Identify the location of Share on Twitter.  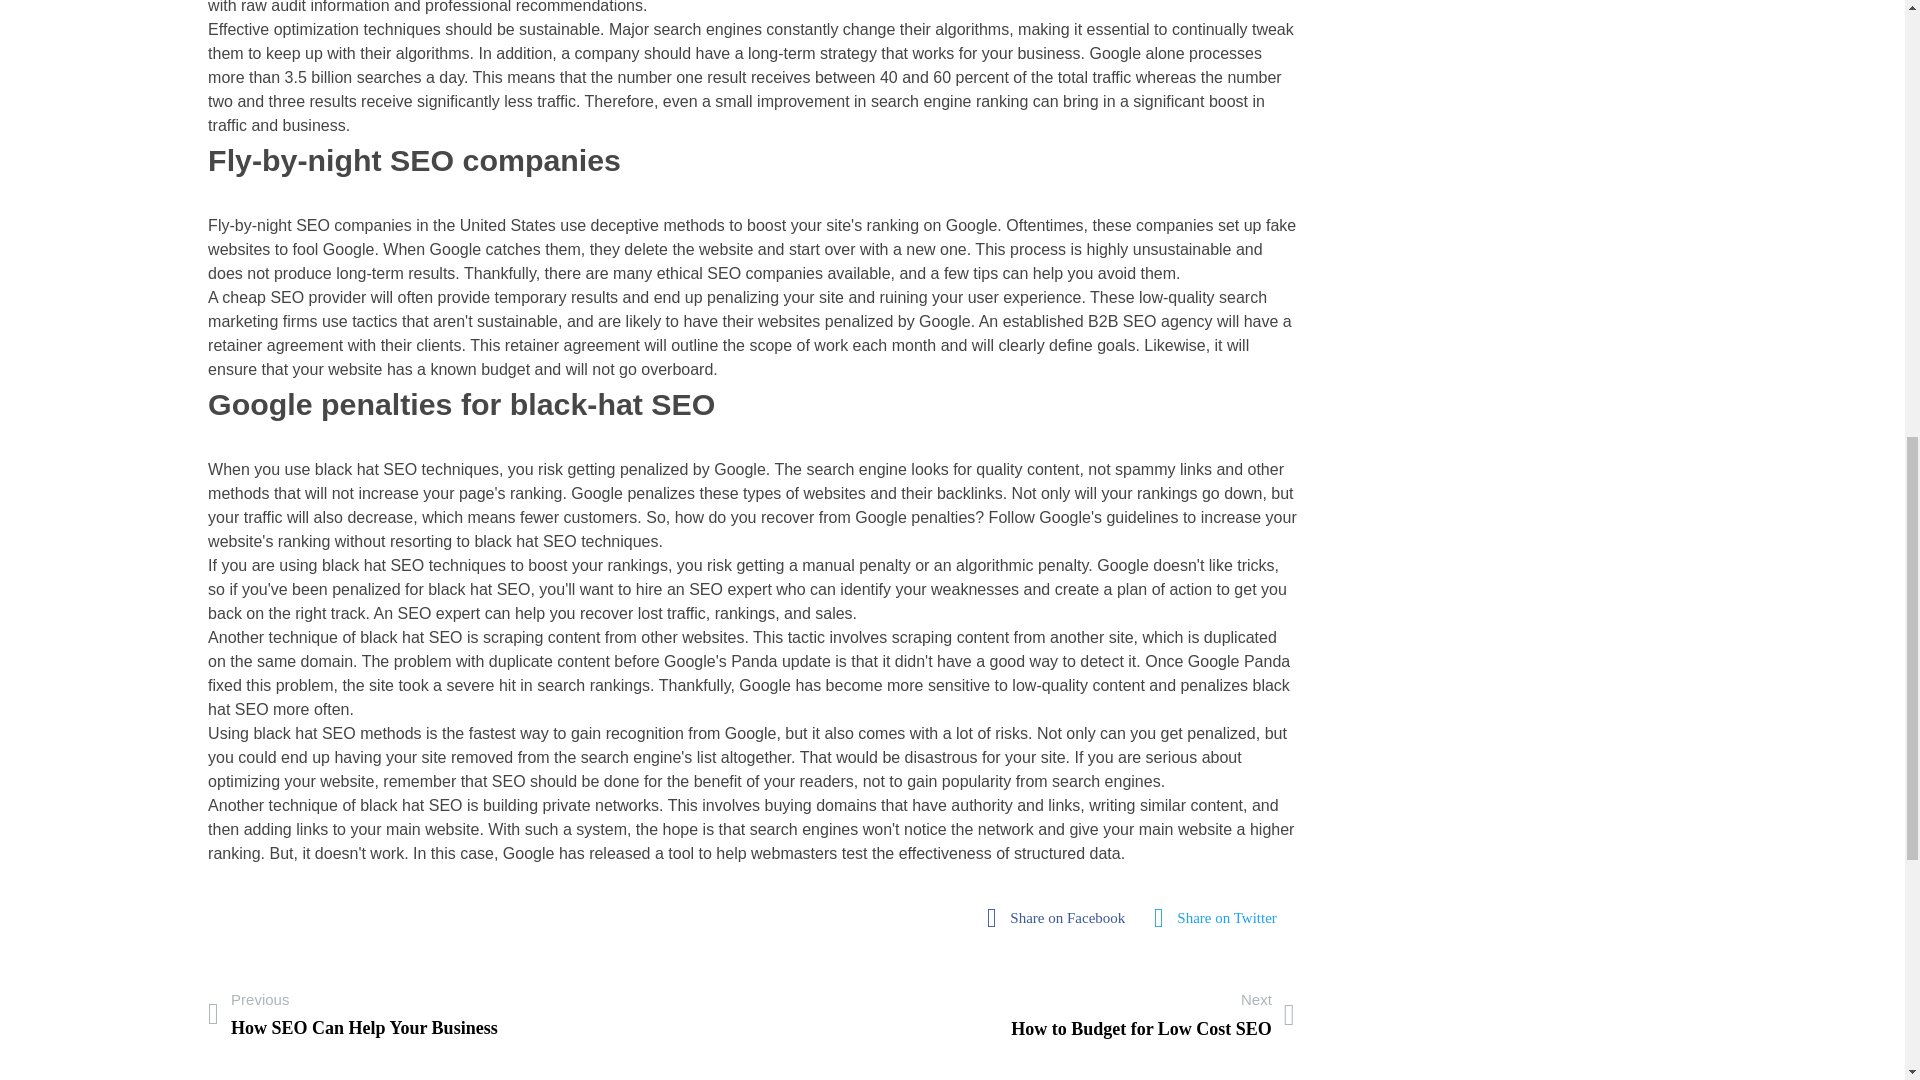
(1152, 1014).